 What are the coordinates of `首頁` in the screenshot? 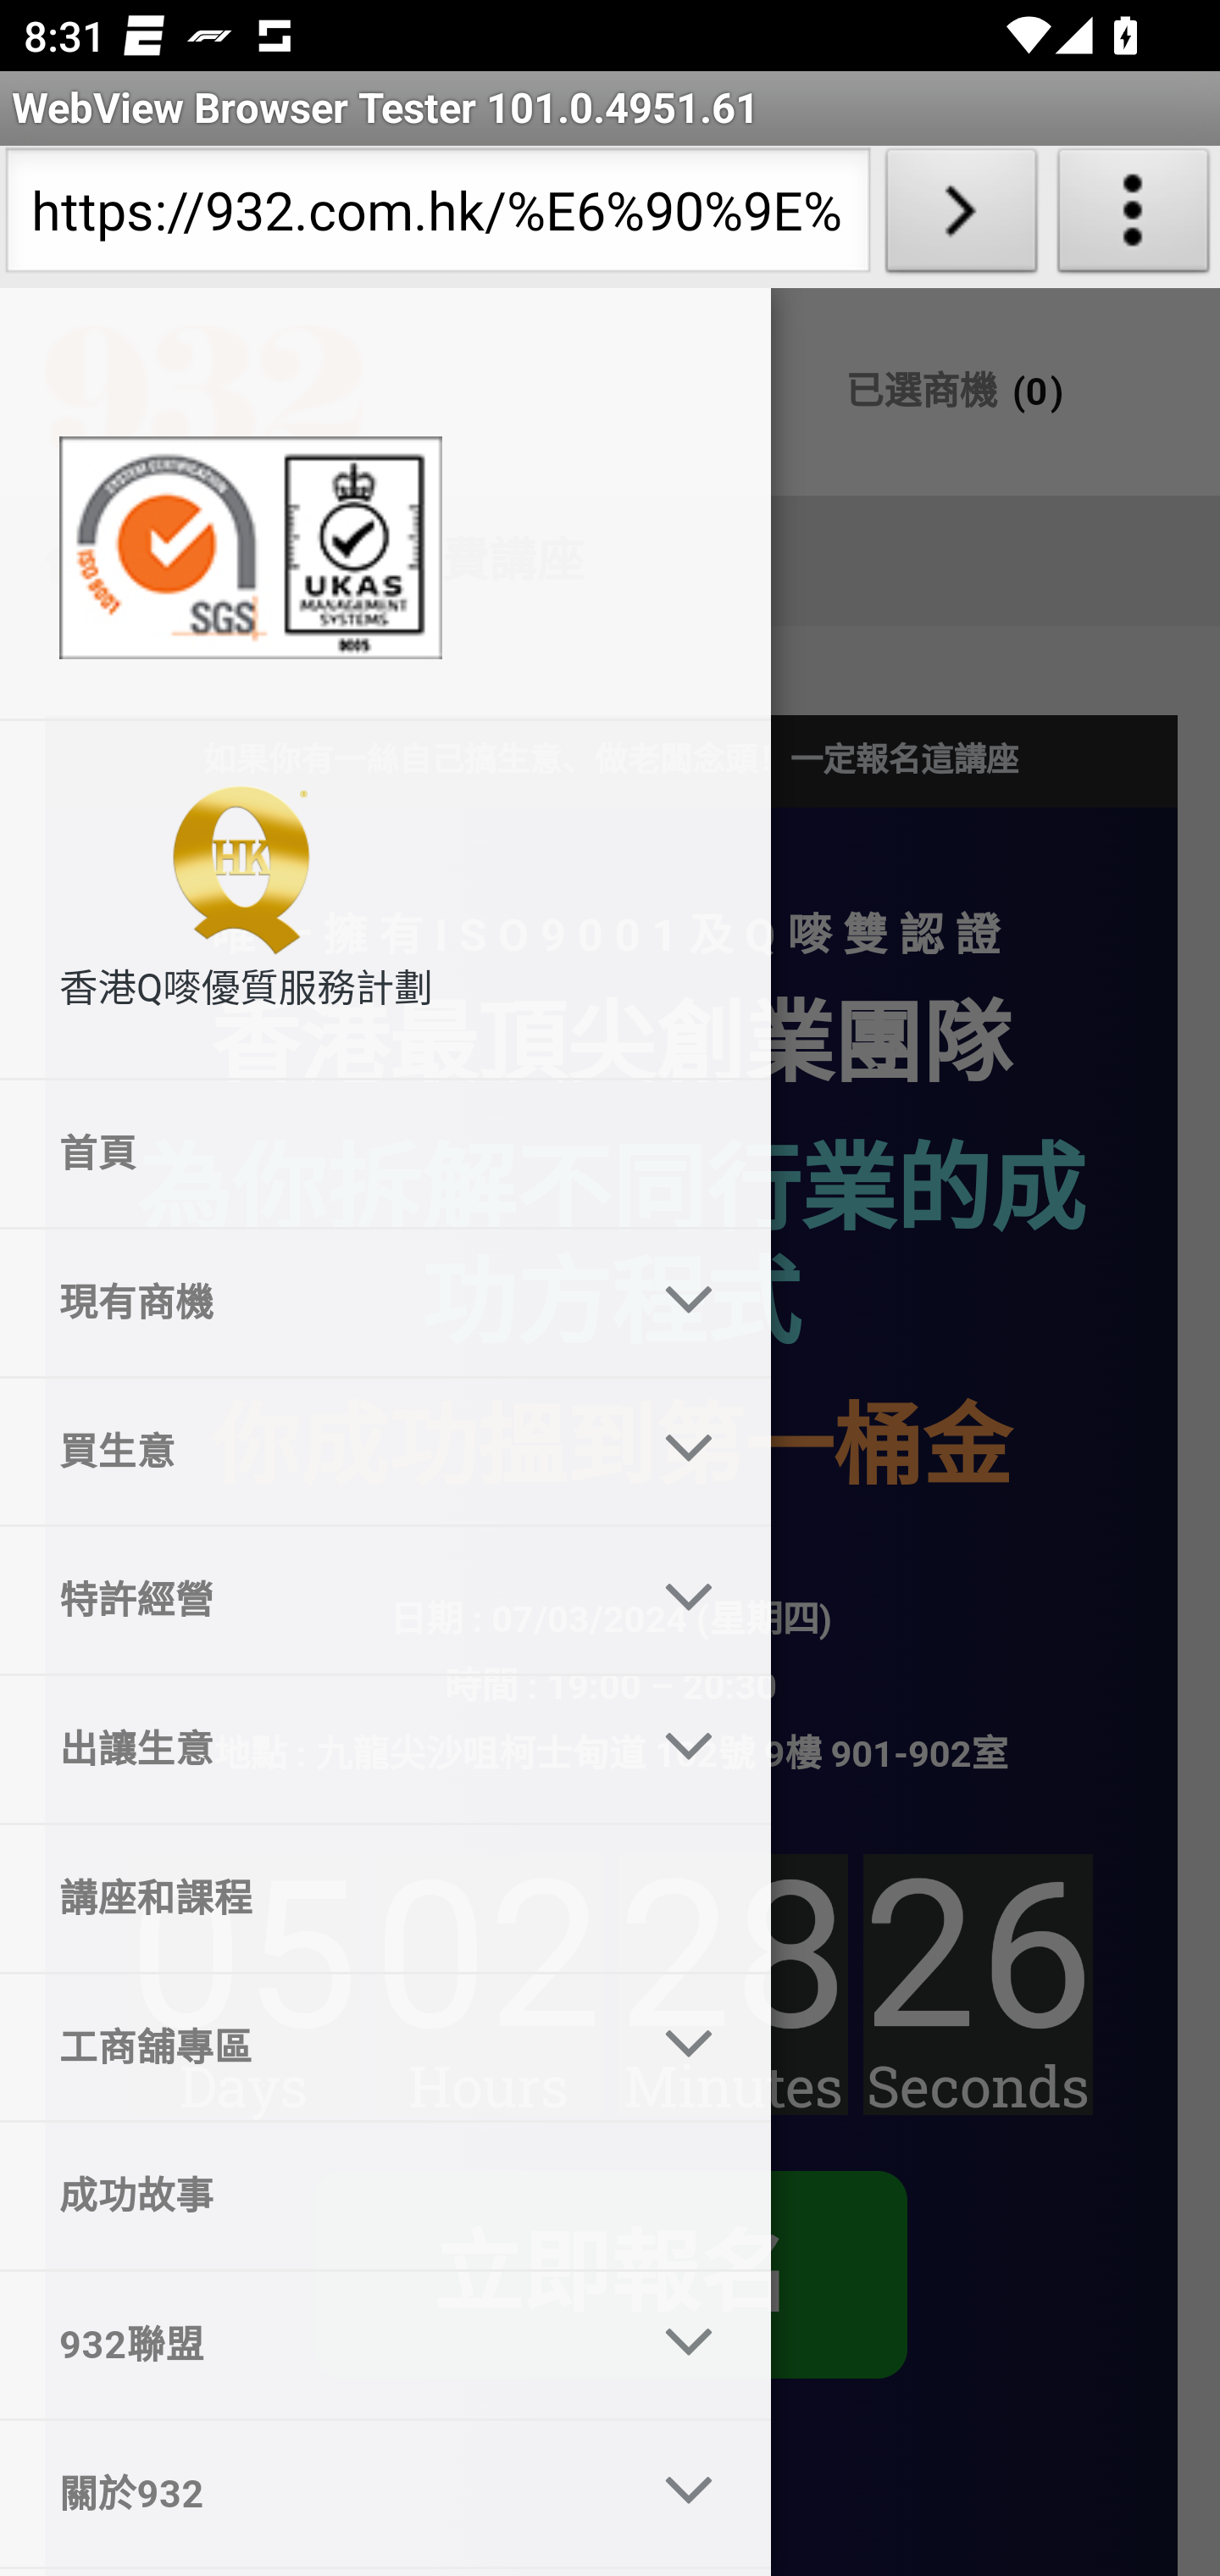 It's located at (385, 1154).